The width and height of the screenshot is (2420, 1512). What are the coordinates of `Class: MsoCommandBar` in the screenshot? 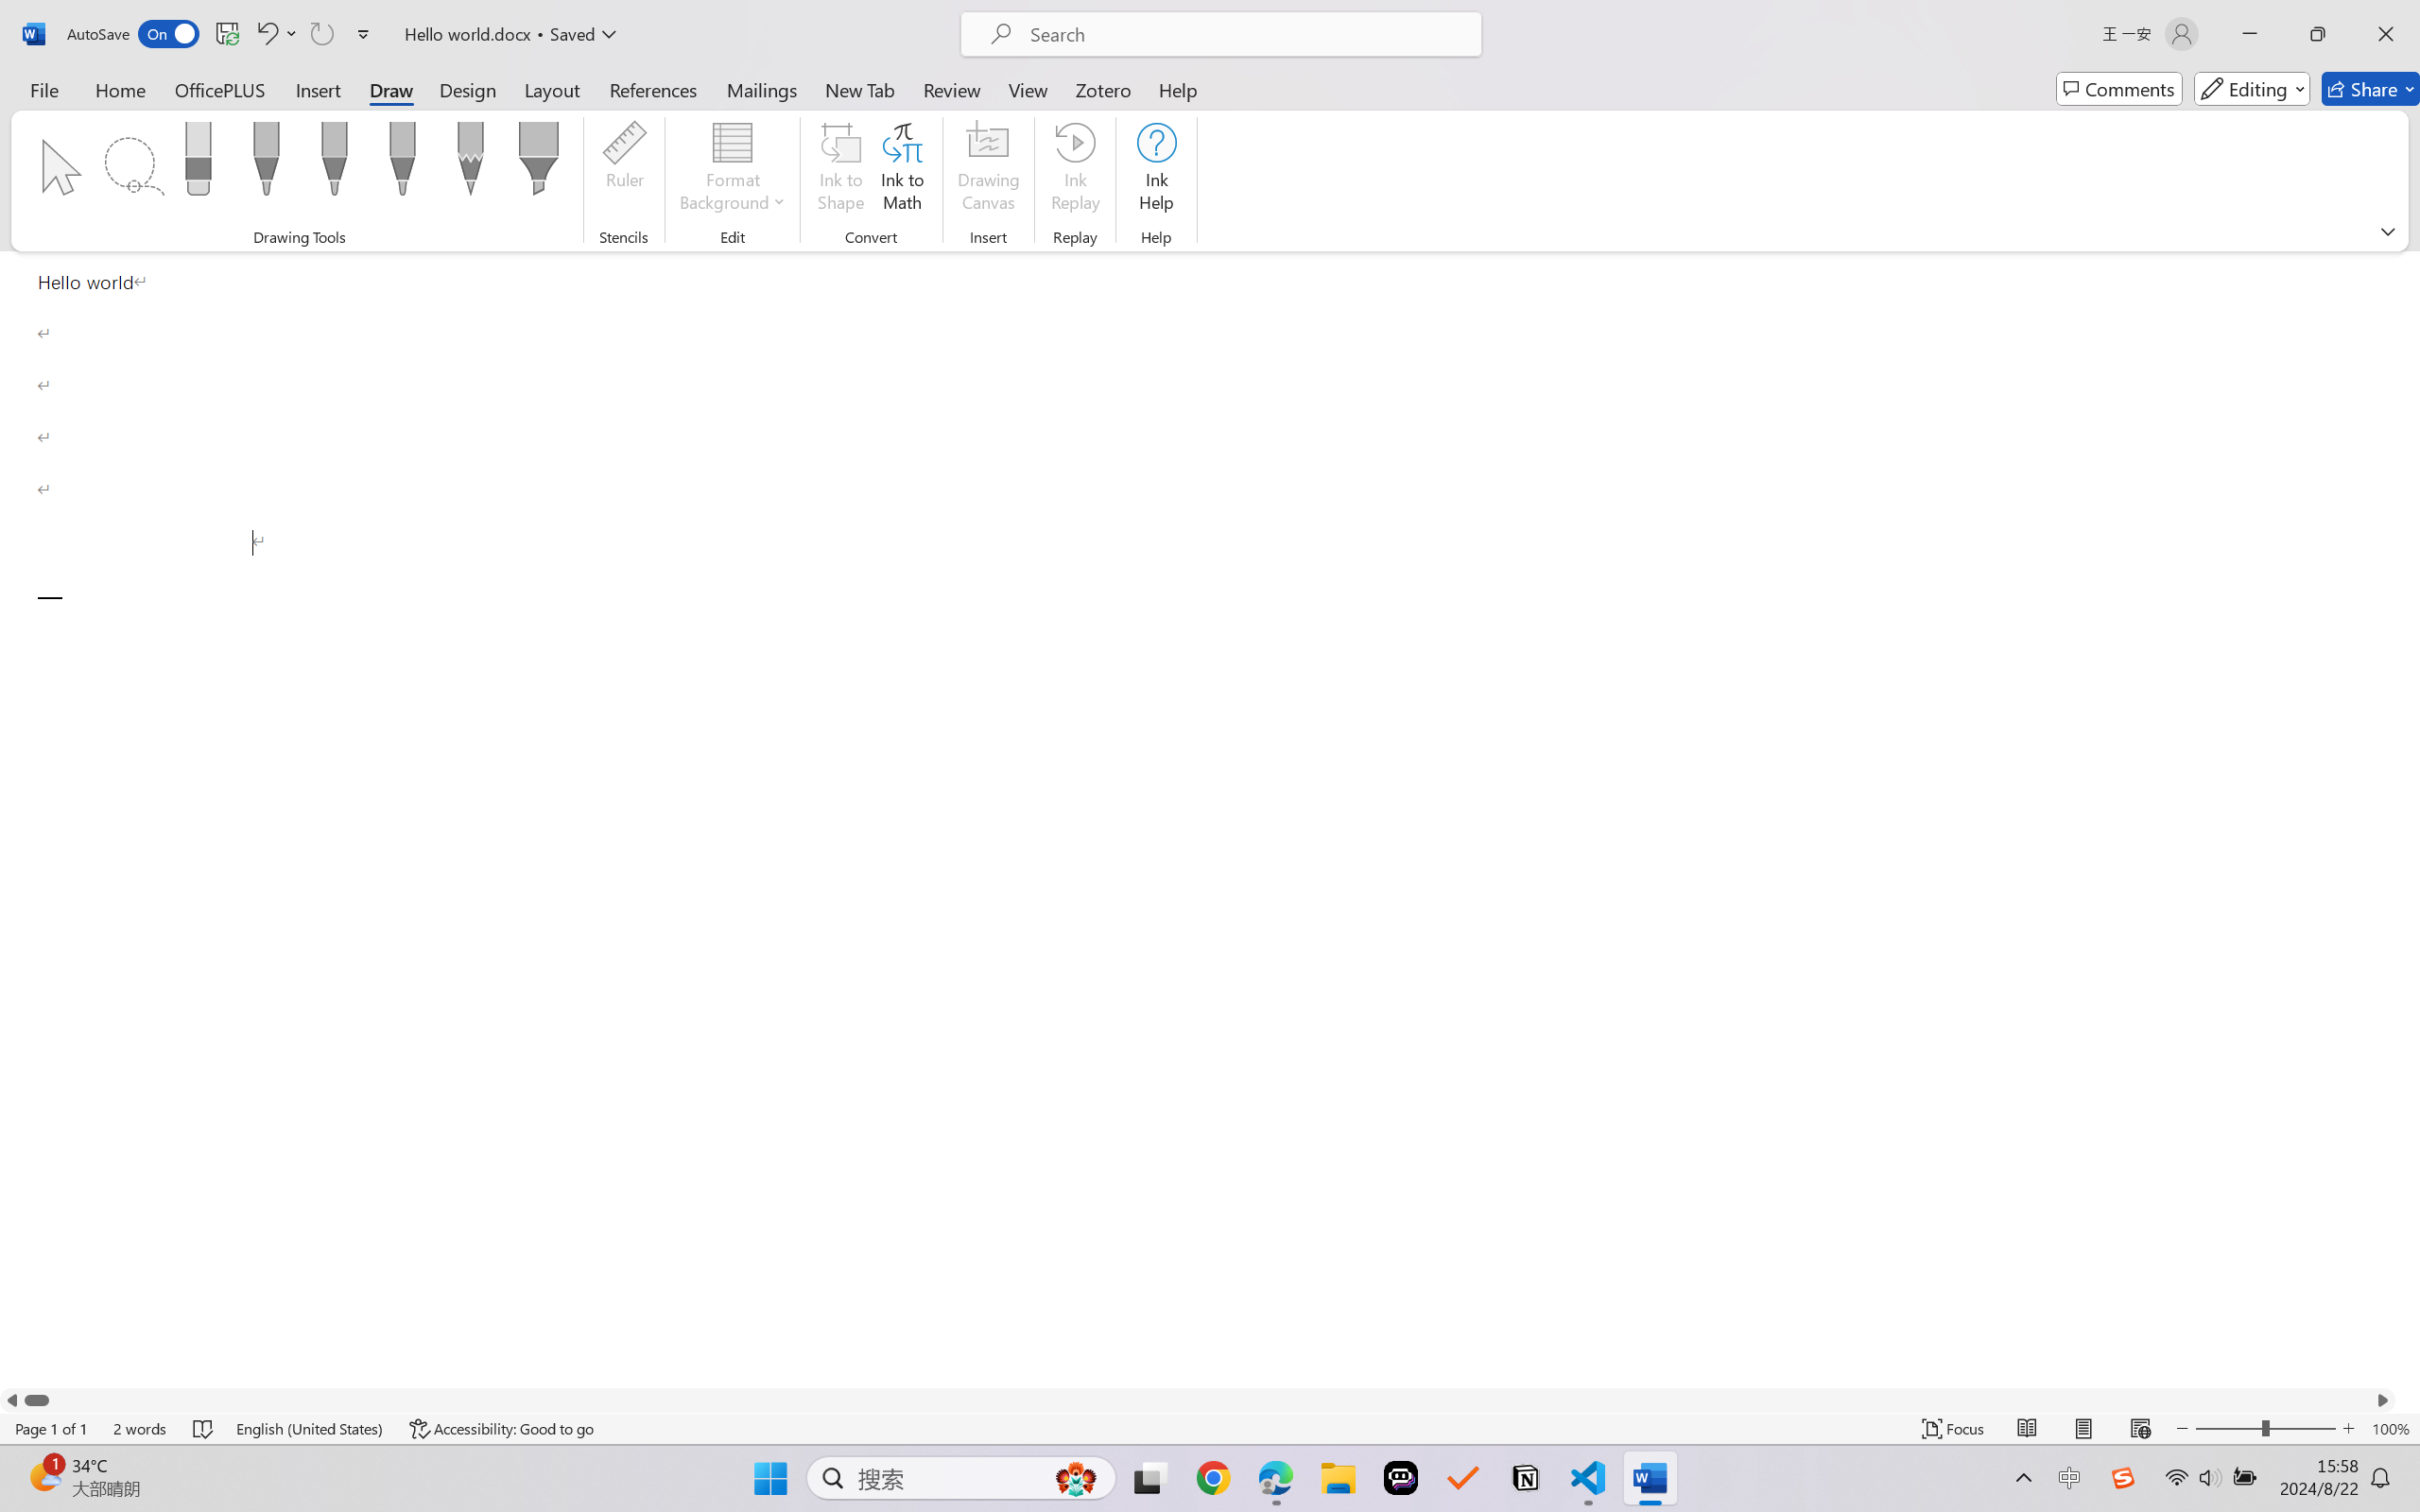 It's located at (1210, 1428).